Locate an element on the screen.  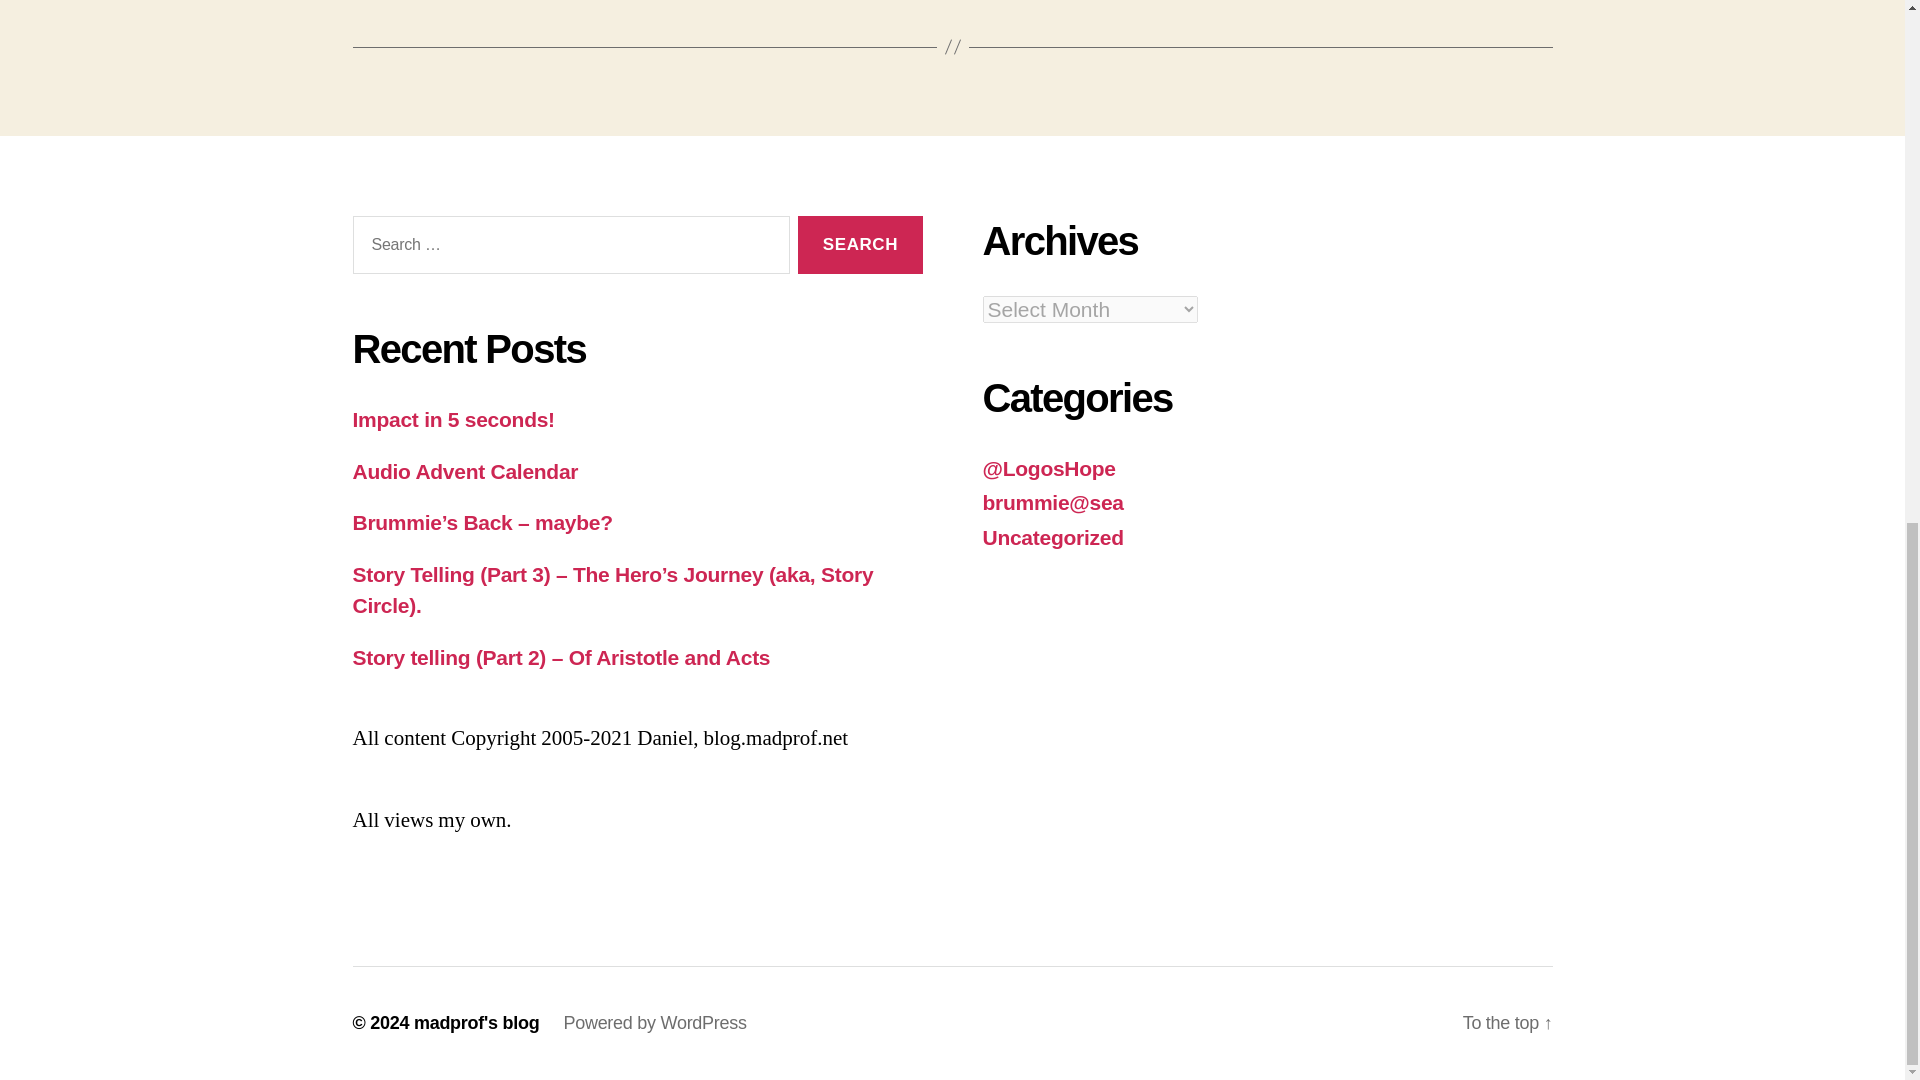
Search is located at coordinates (860, 246).